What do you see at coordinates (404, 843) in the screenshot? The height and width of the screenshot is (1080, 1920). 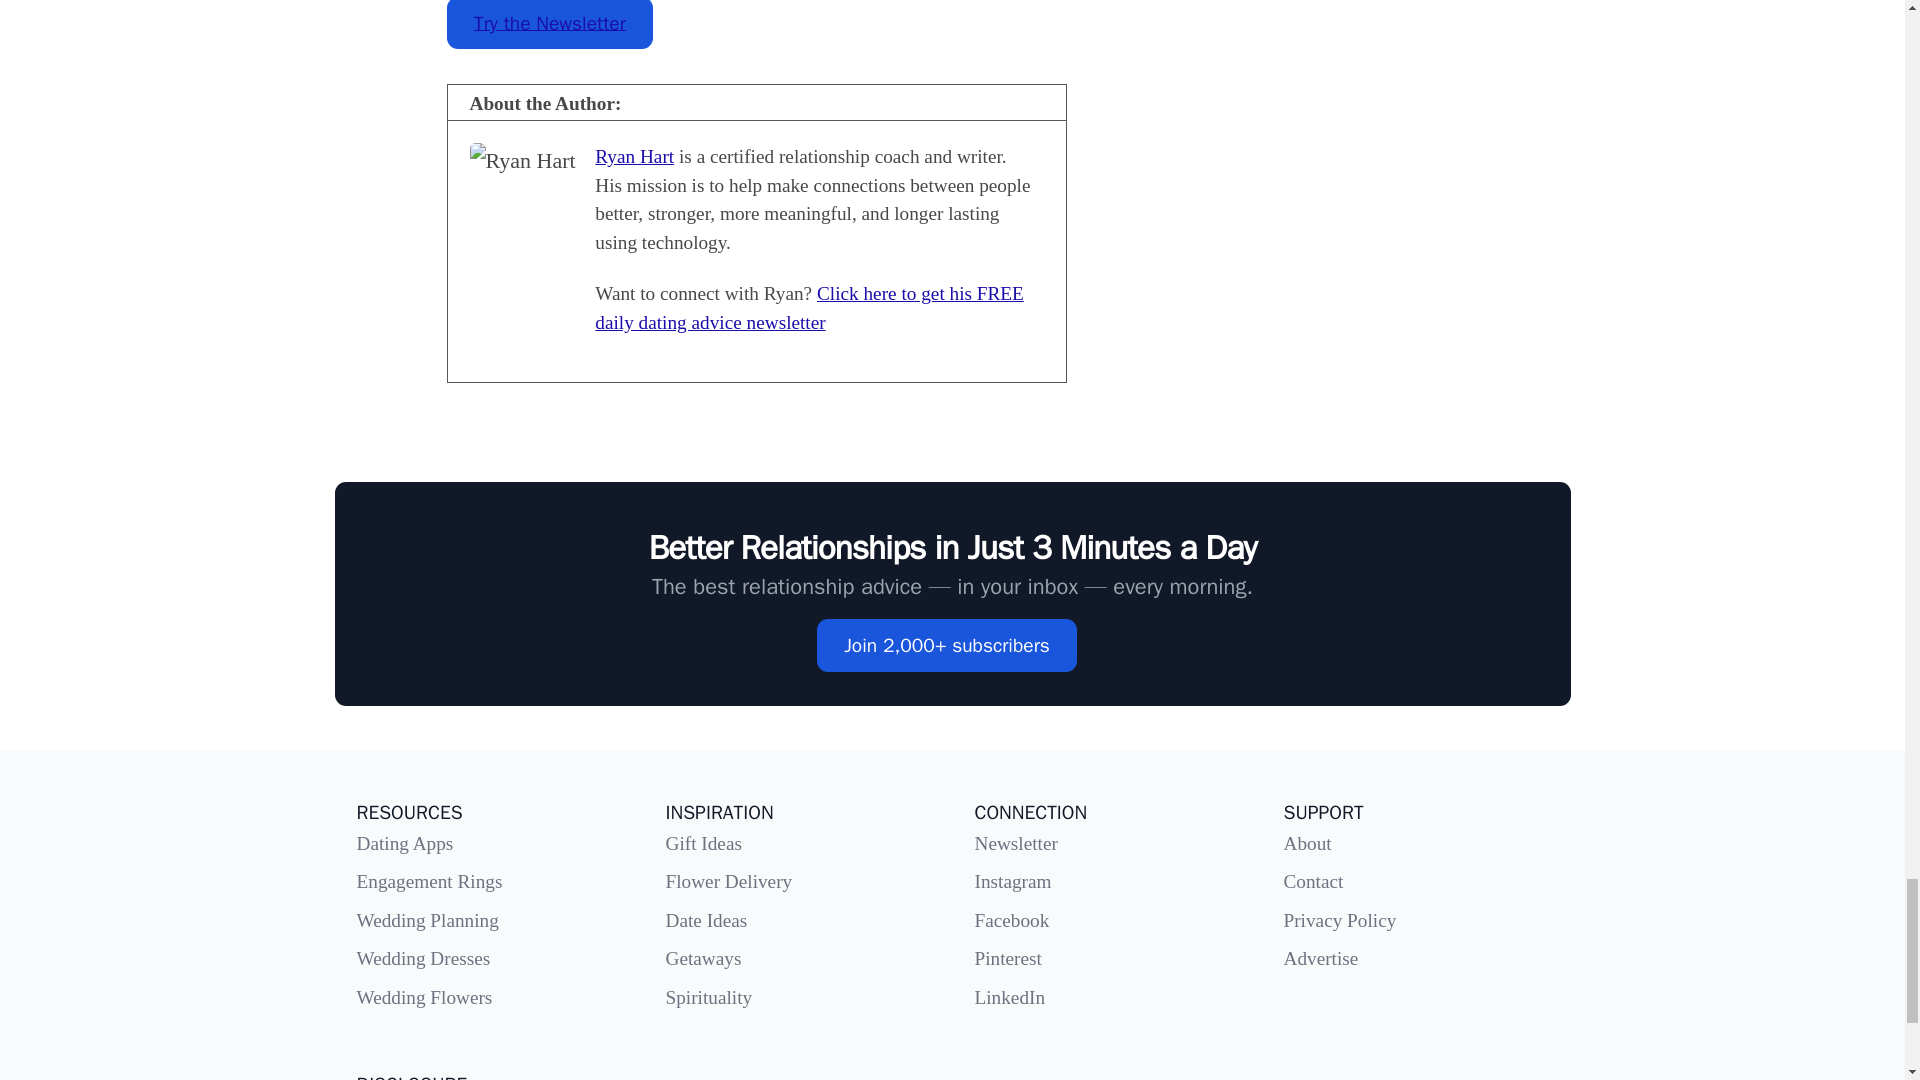 I see `Dating Apps` at bounding box center [404, 843].